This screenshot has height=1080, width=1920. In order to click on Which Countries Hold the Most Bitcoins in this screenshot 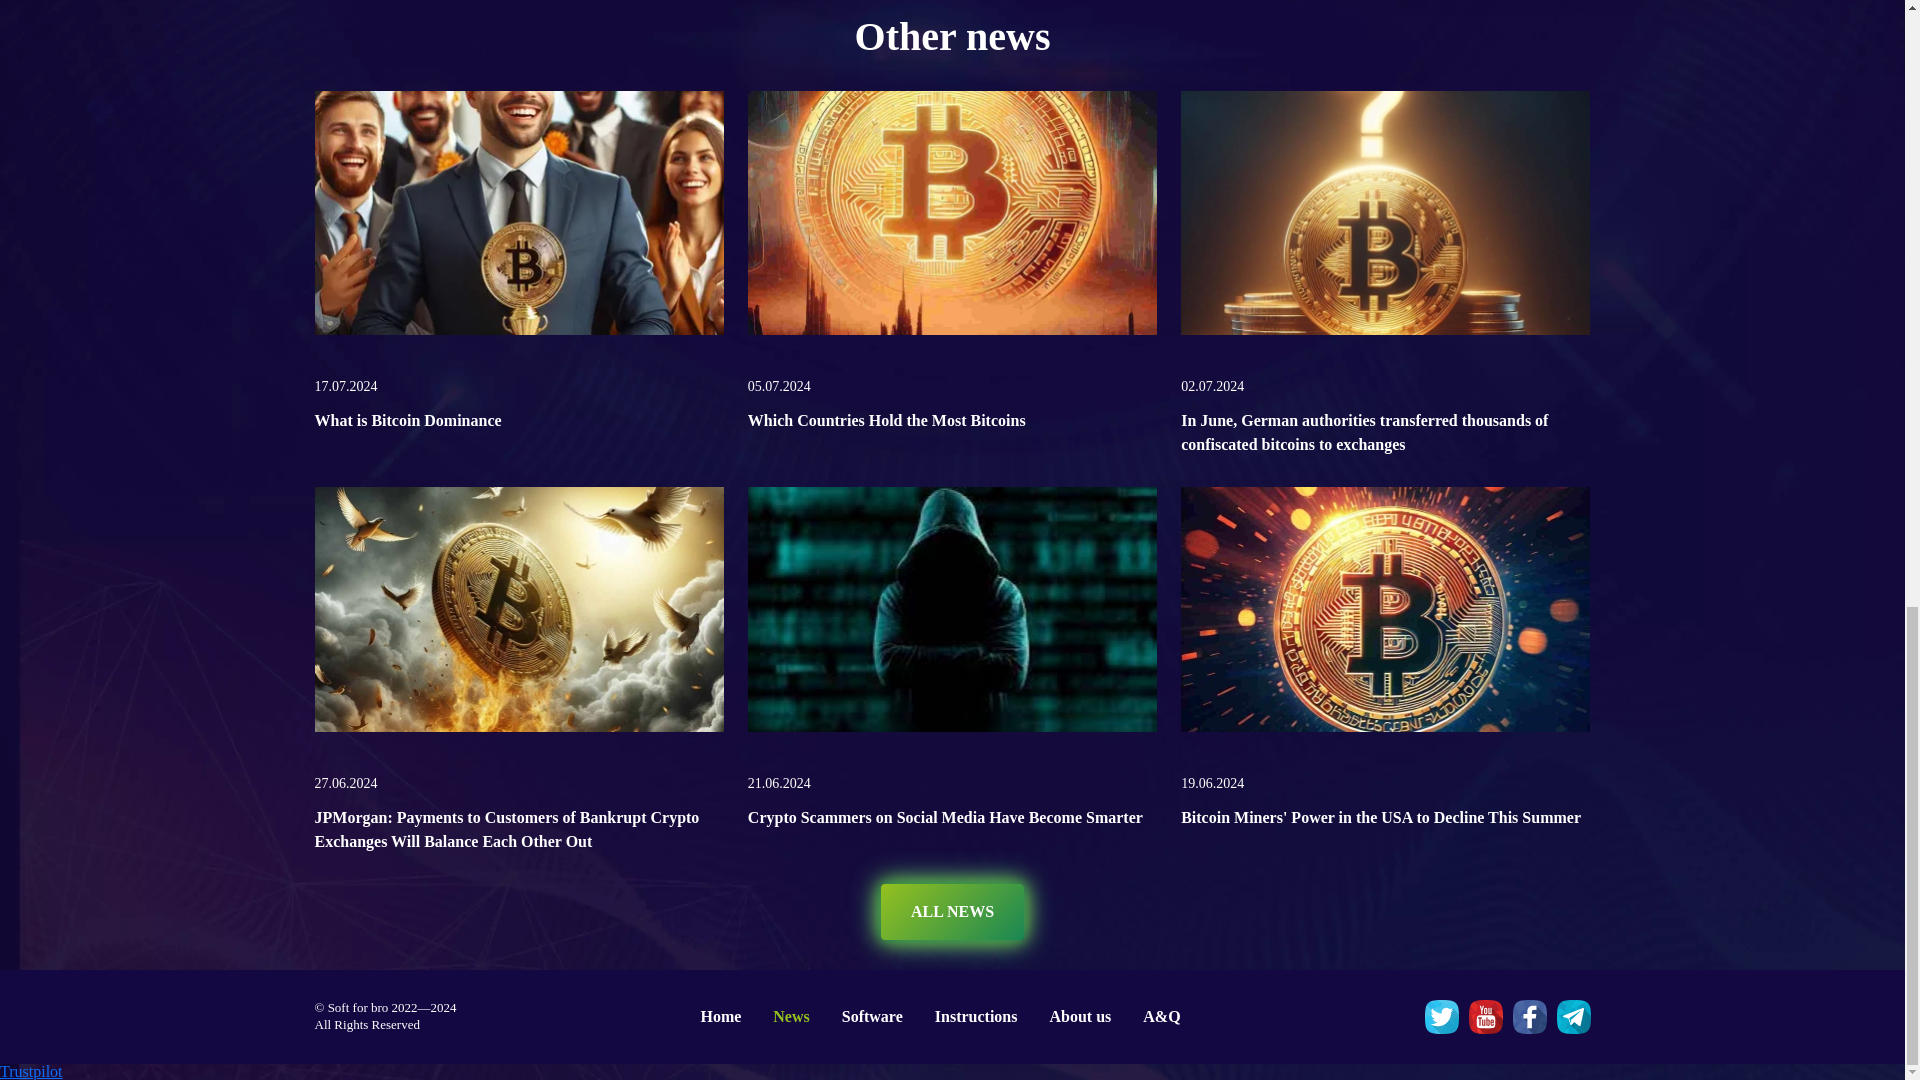, I will do `click(952, 218)`.